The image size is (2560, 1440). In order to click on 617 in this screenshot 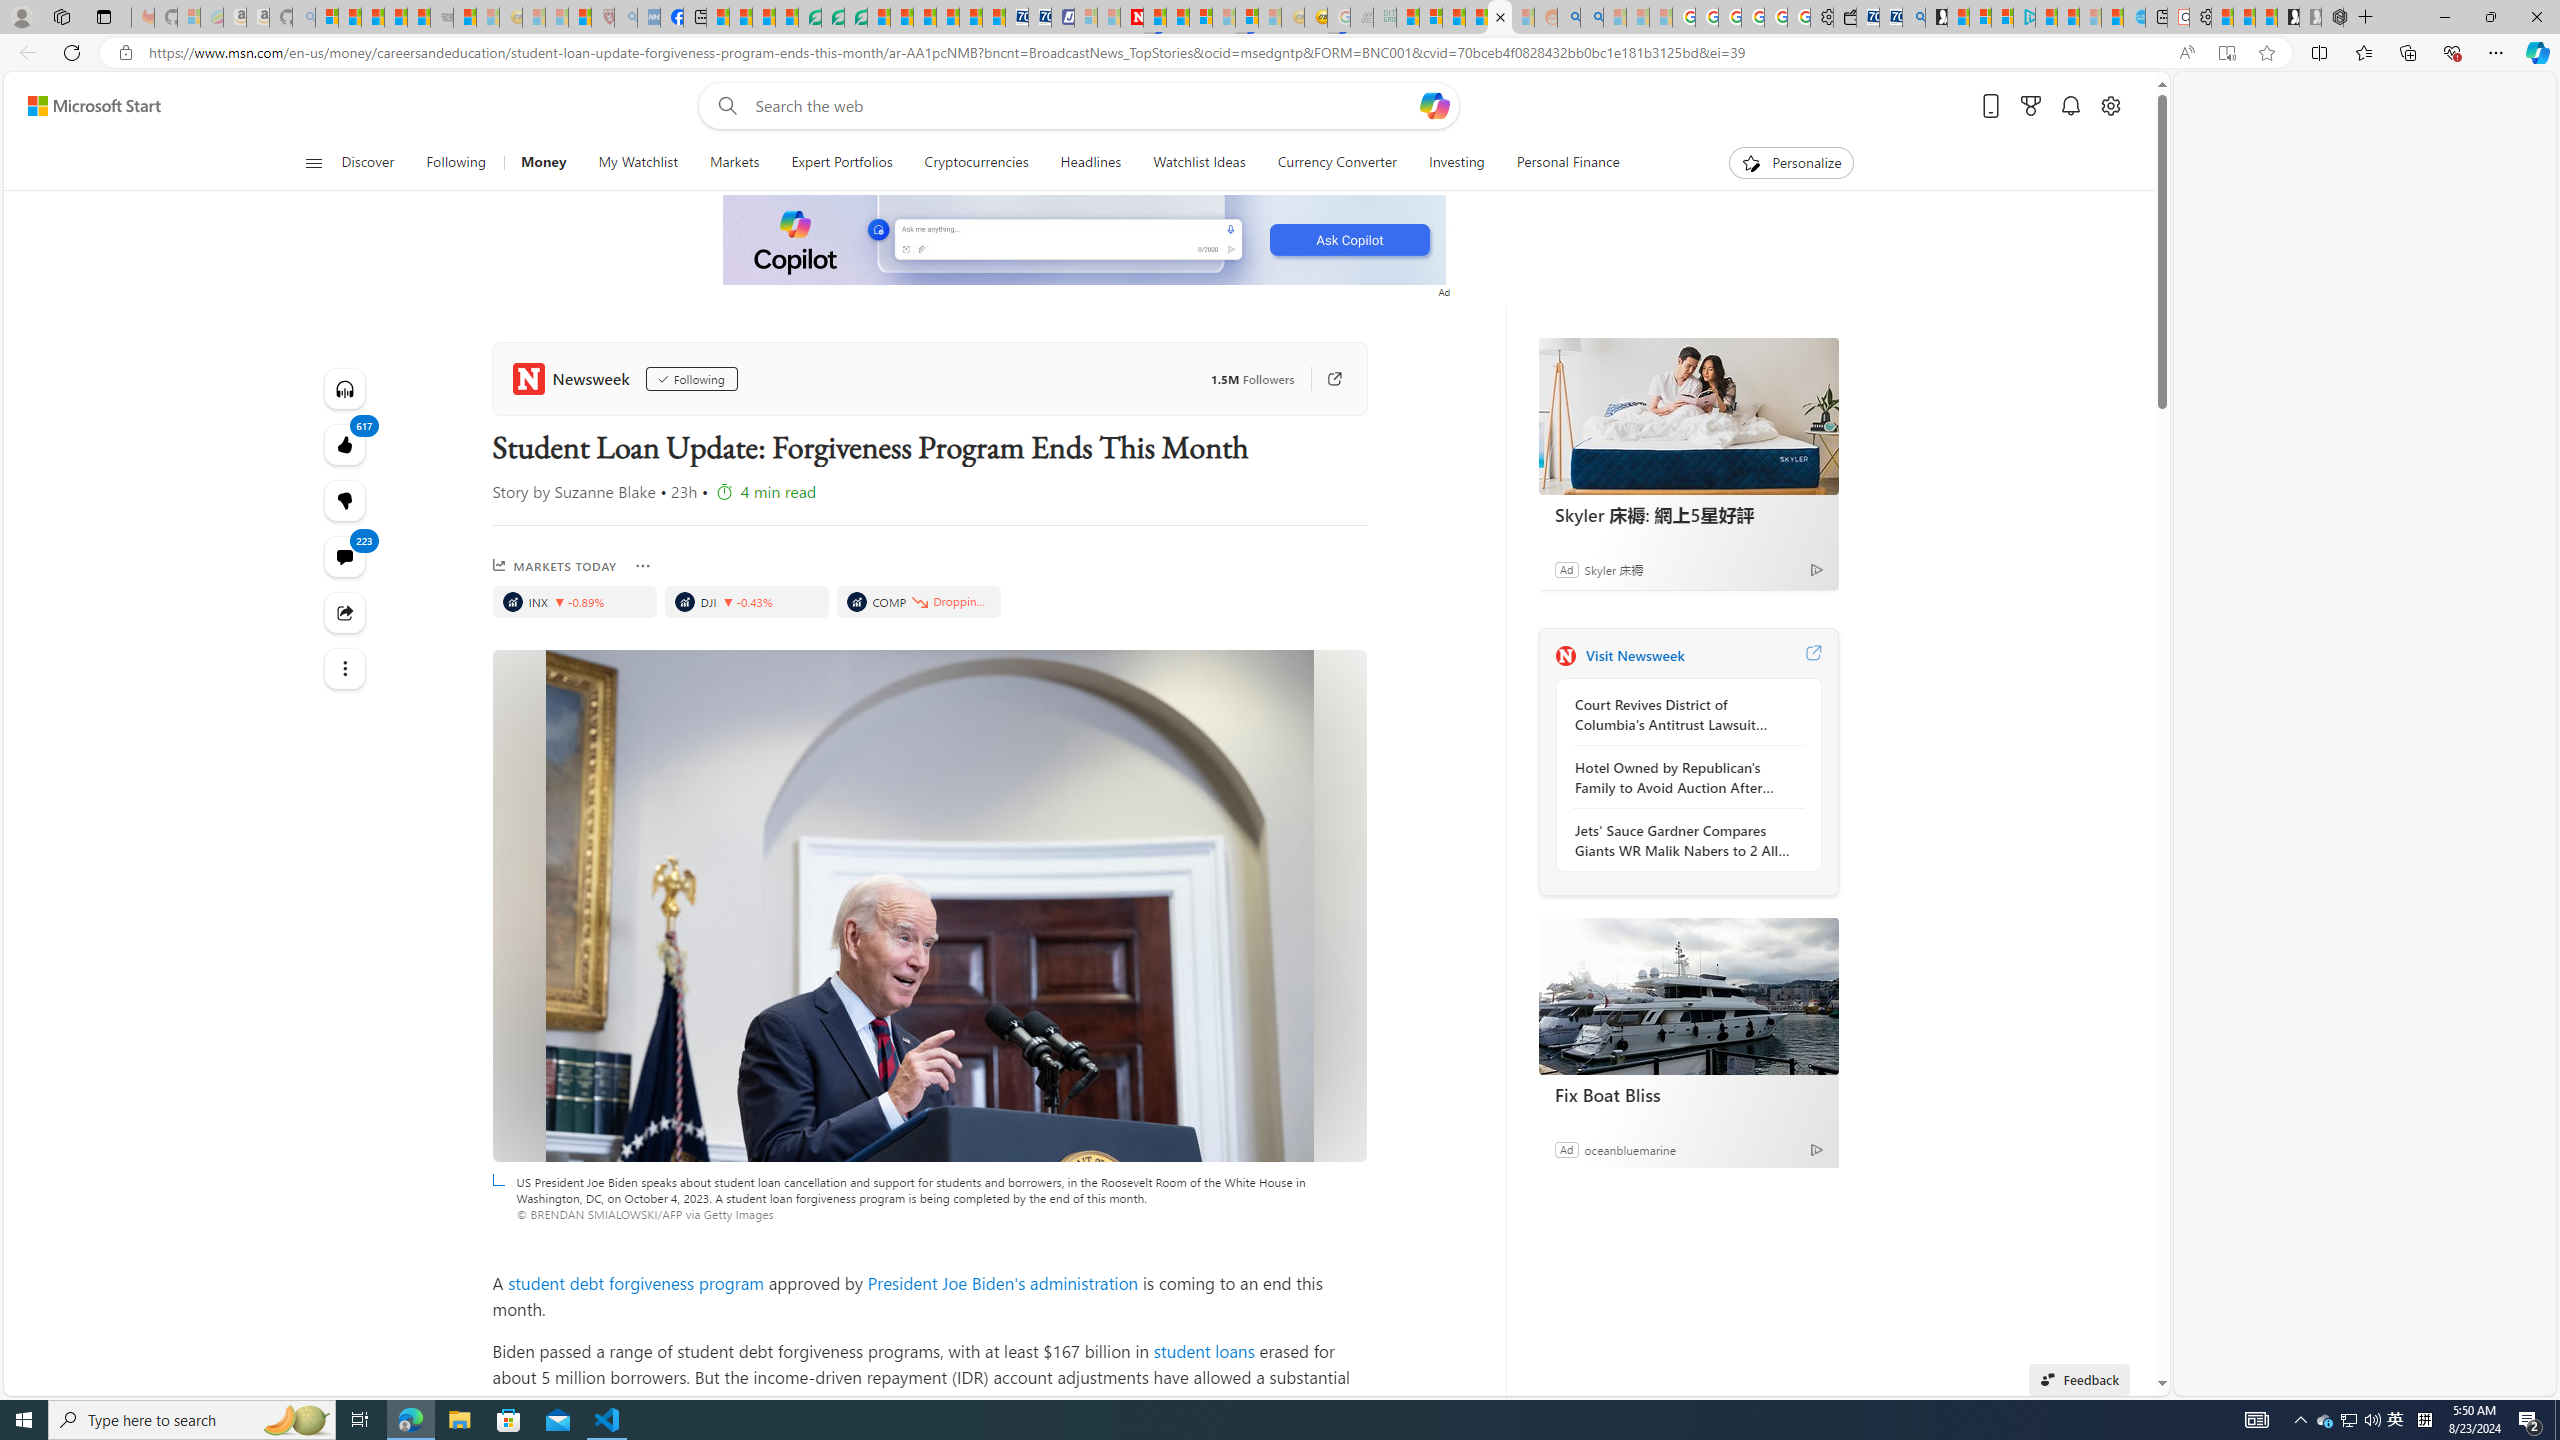, I will do `click(346, 500)`.